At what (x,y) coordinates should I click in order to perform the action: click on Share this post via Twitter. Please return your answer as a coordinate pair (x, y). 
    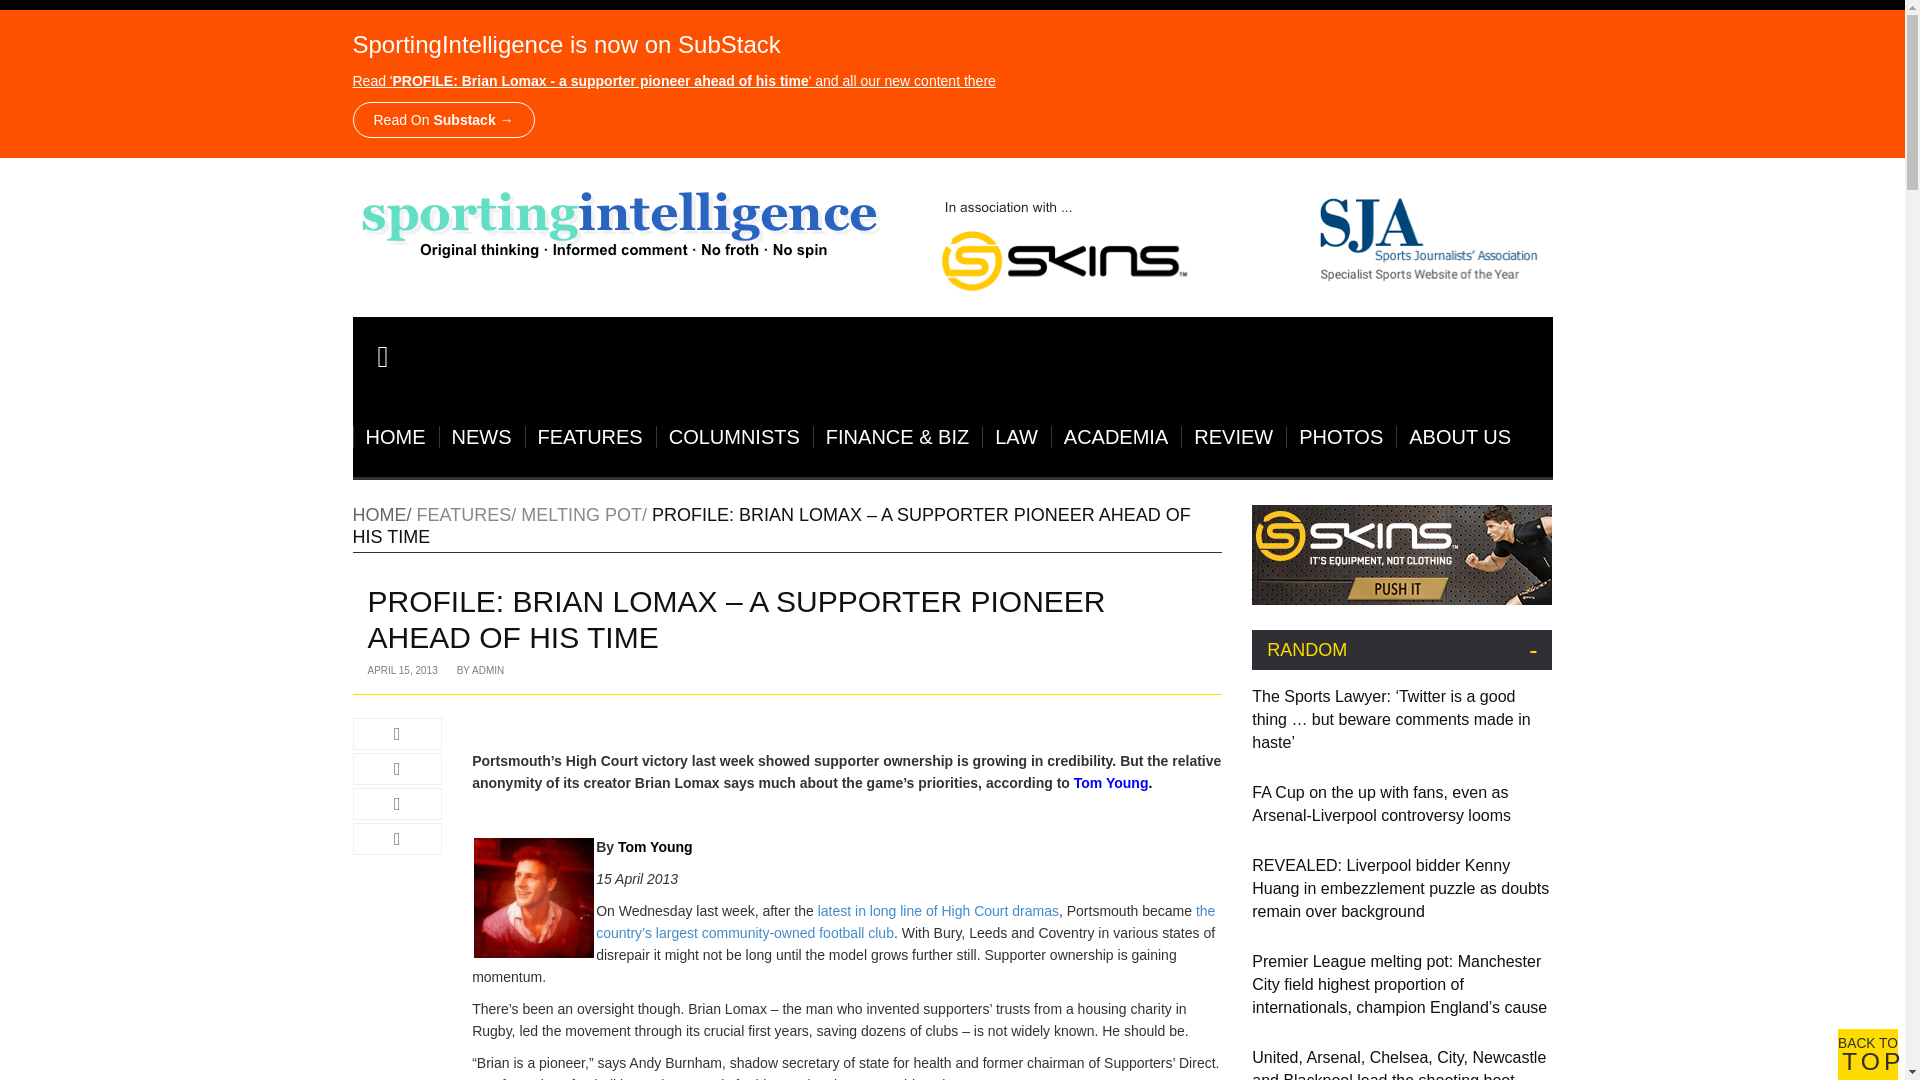
    Looking at the image, I should click on (396, 768).